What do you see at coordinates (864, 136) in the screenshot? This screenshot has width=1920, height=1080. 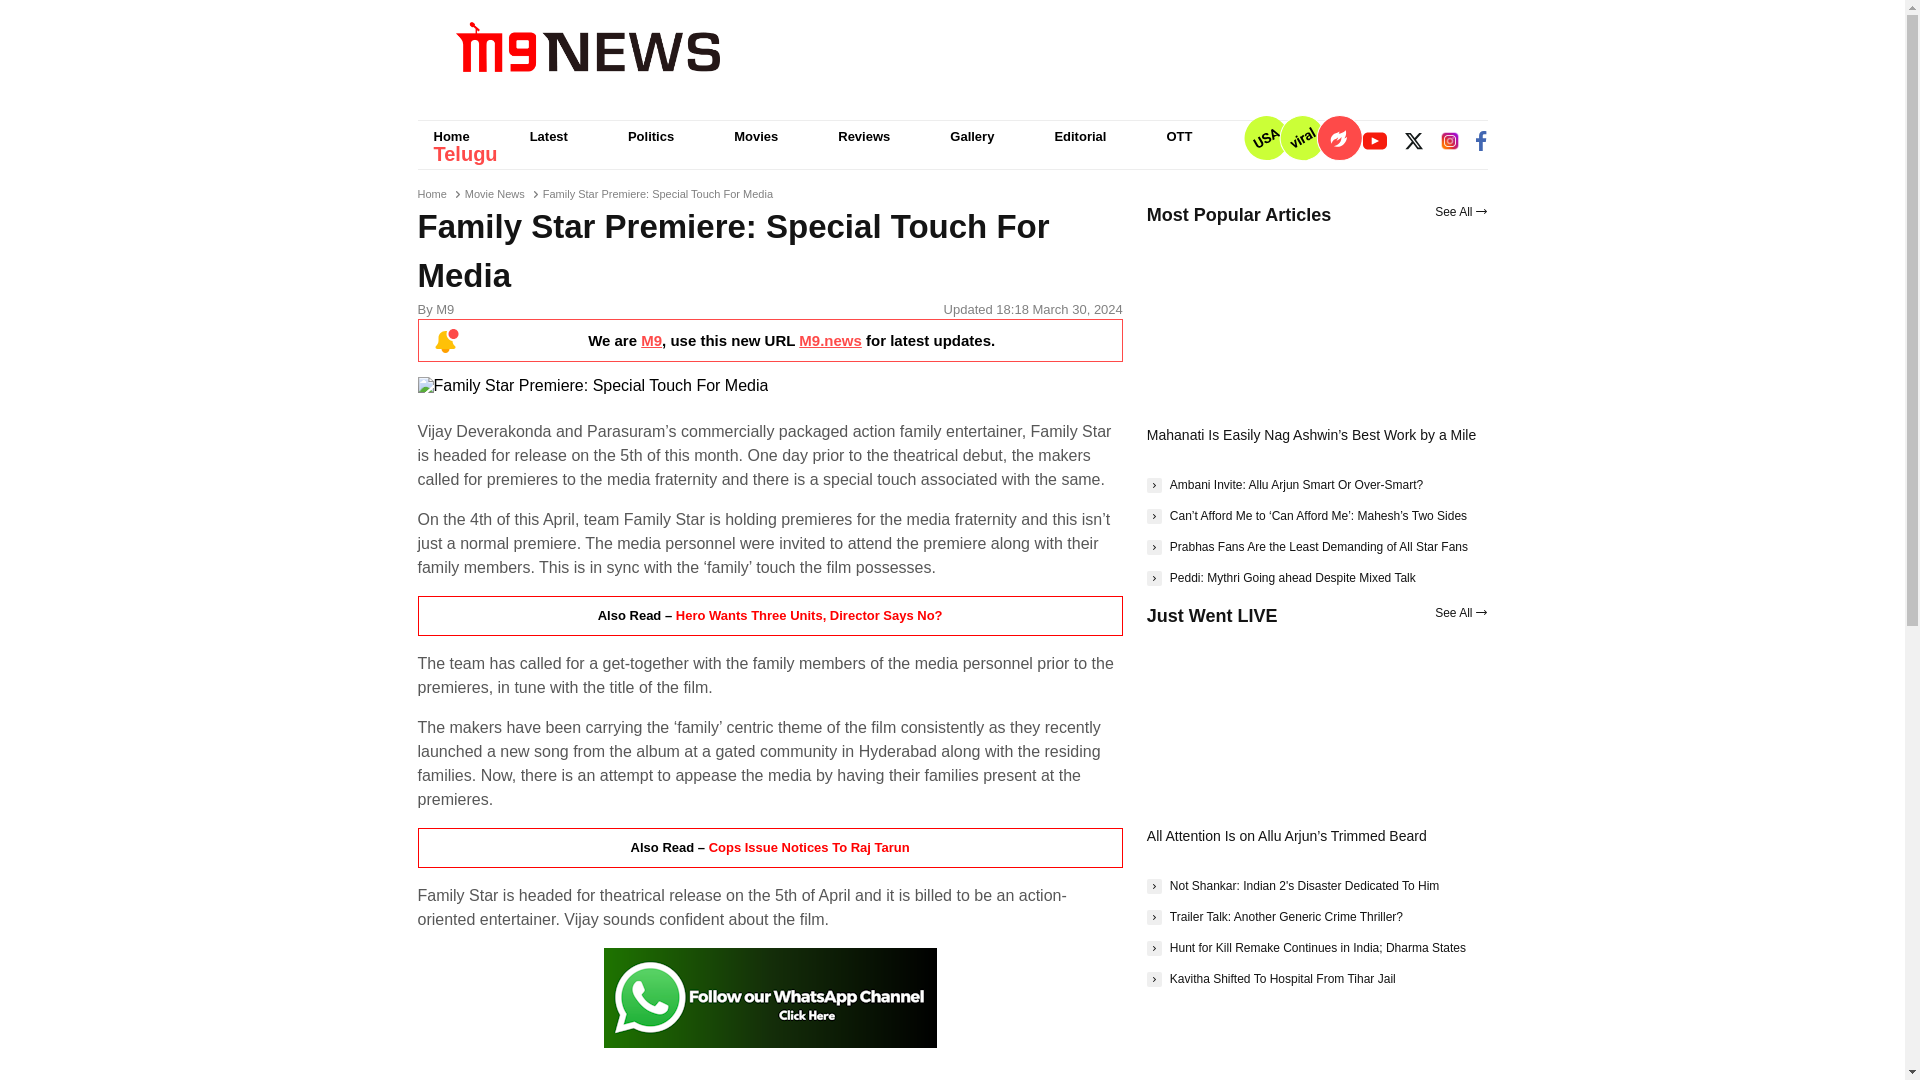 I see `Reviews` at bounding box center [864, 136].